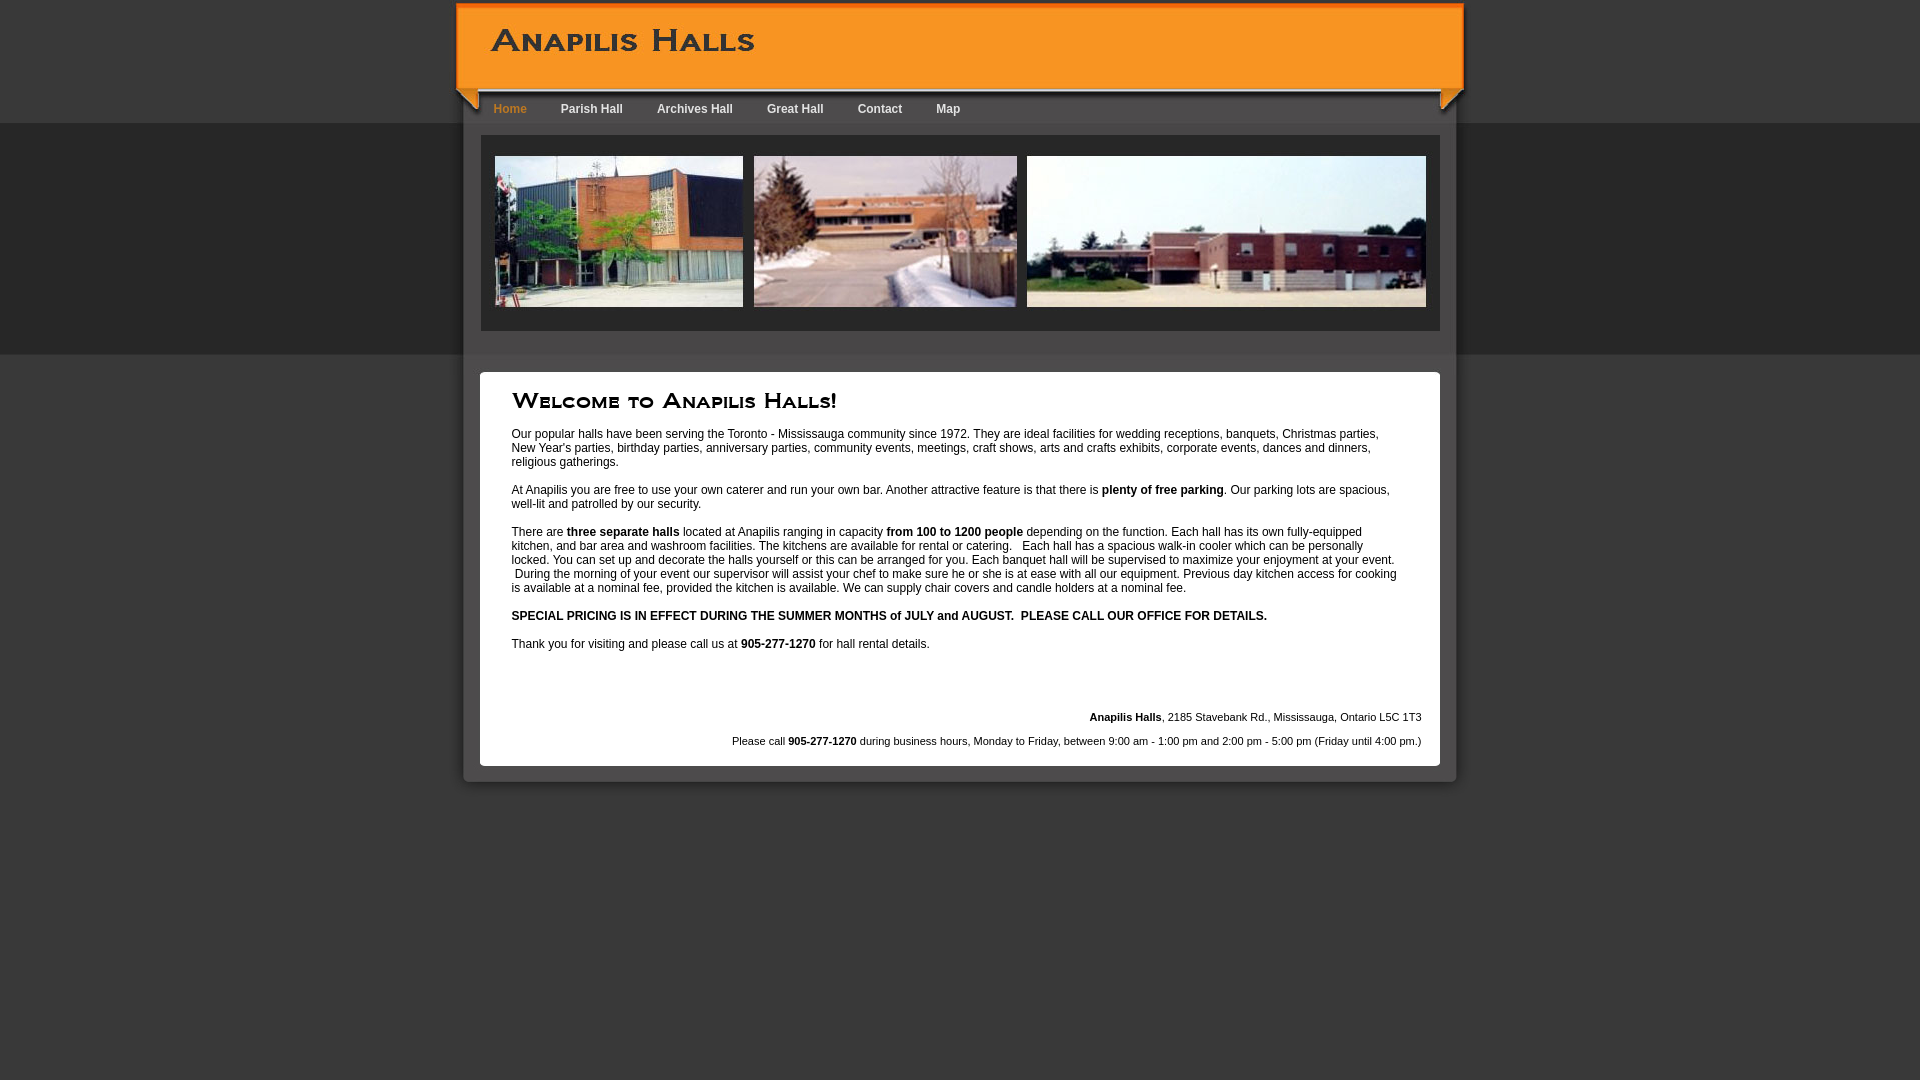 This screenshot has height=1080, width=1920. What do you see at coordinates (796, 108) in the screenshot?
I see `Great Hall` at bounding box center [796, 108].